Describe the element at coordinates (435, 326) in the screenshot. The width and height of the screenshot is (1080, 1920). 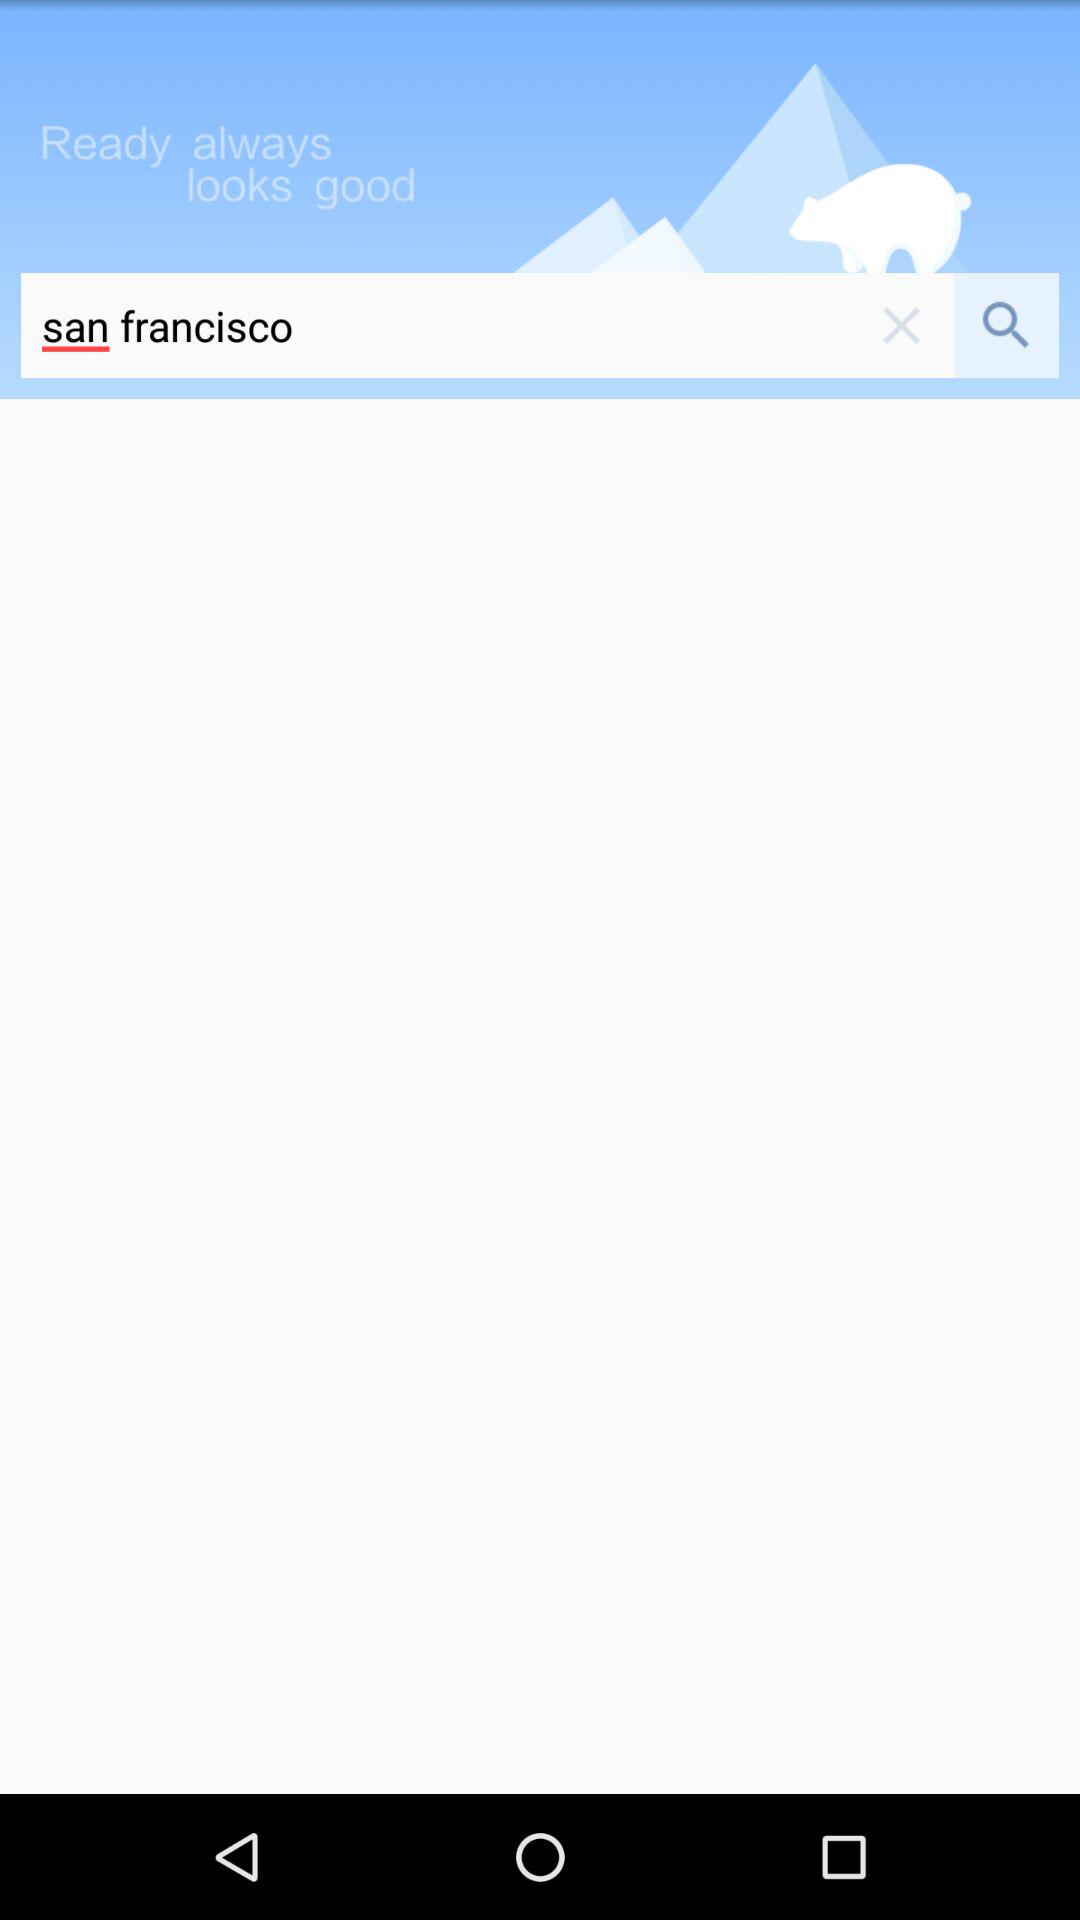
I see `choose san francisco item` at that location.